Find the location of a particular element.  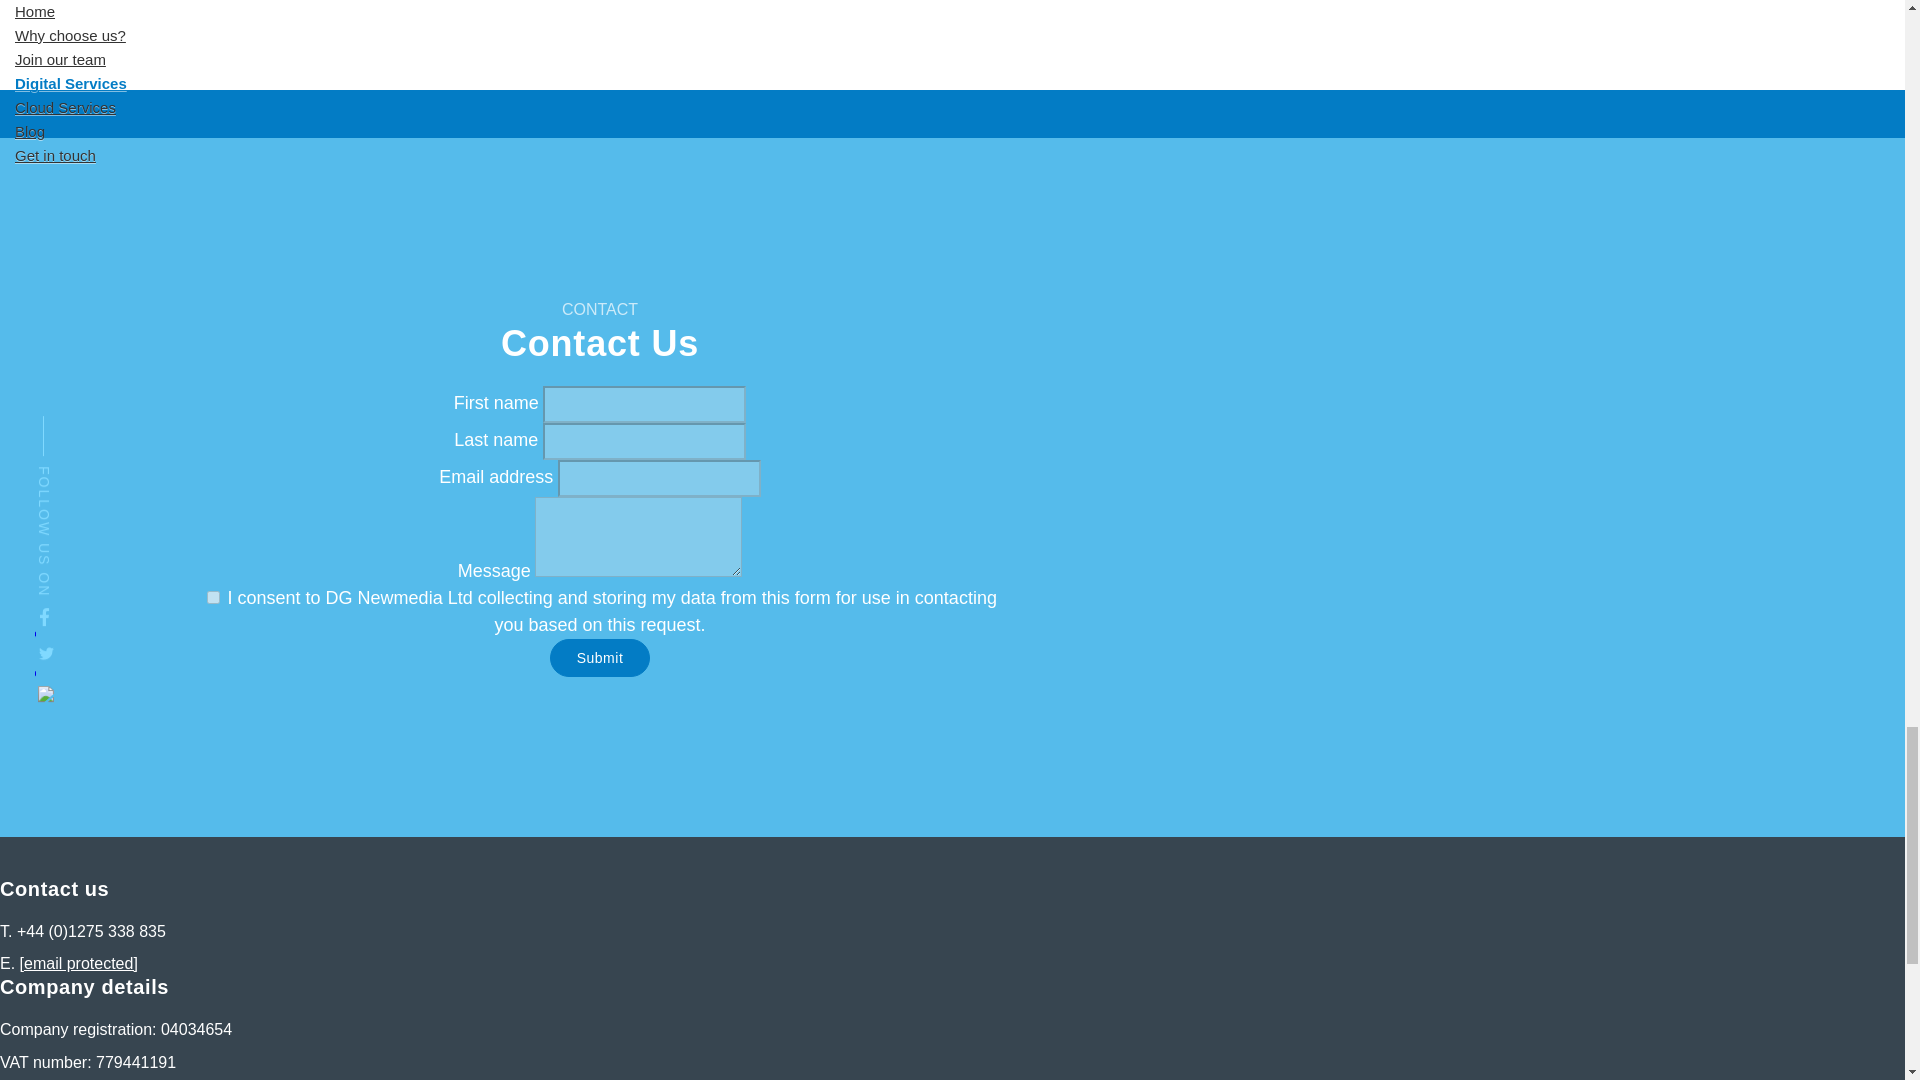

true is located at coordinates (214, 596).